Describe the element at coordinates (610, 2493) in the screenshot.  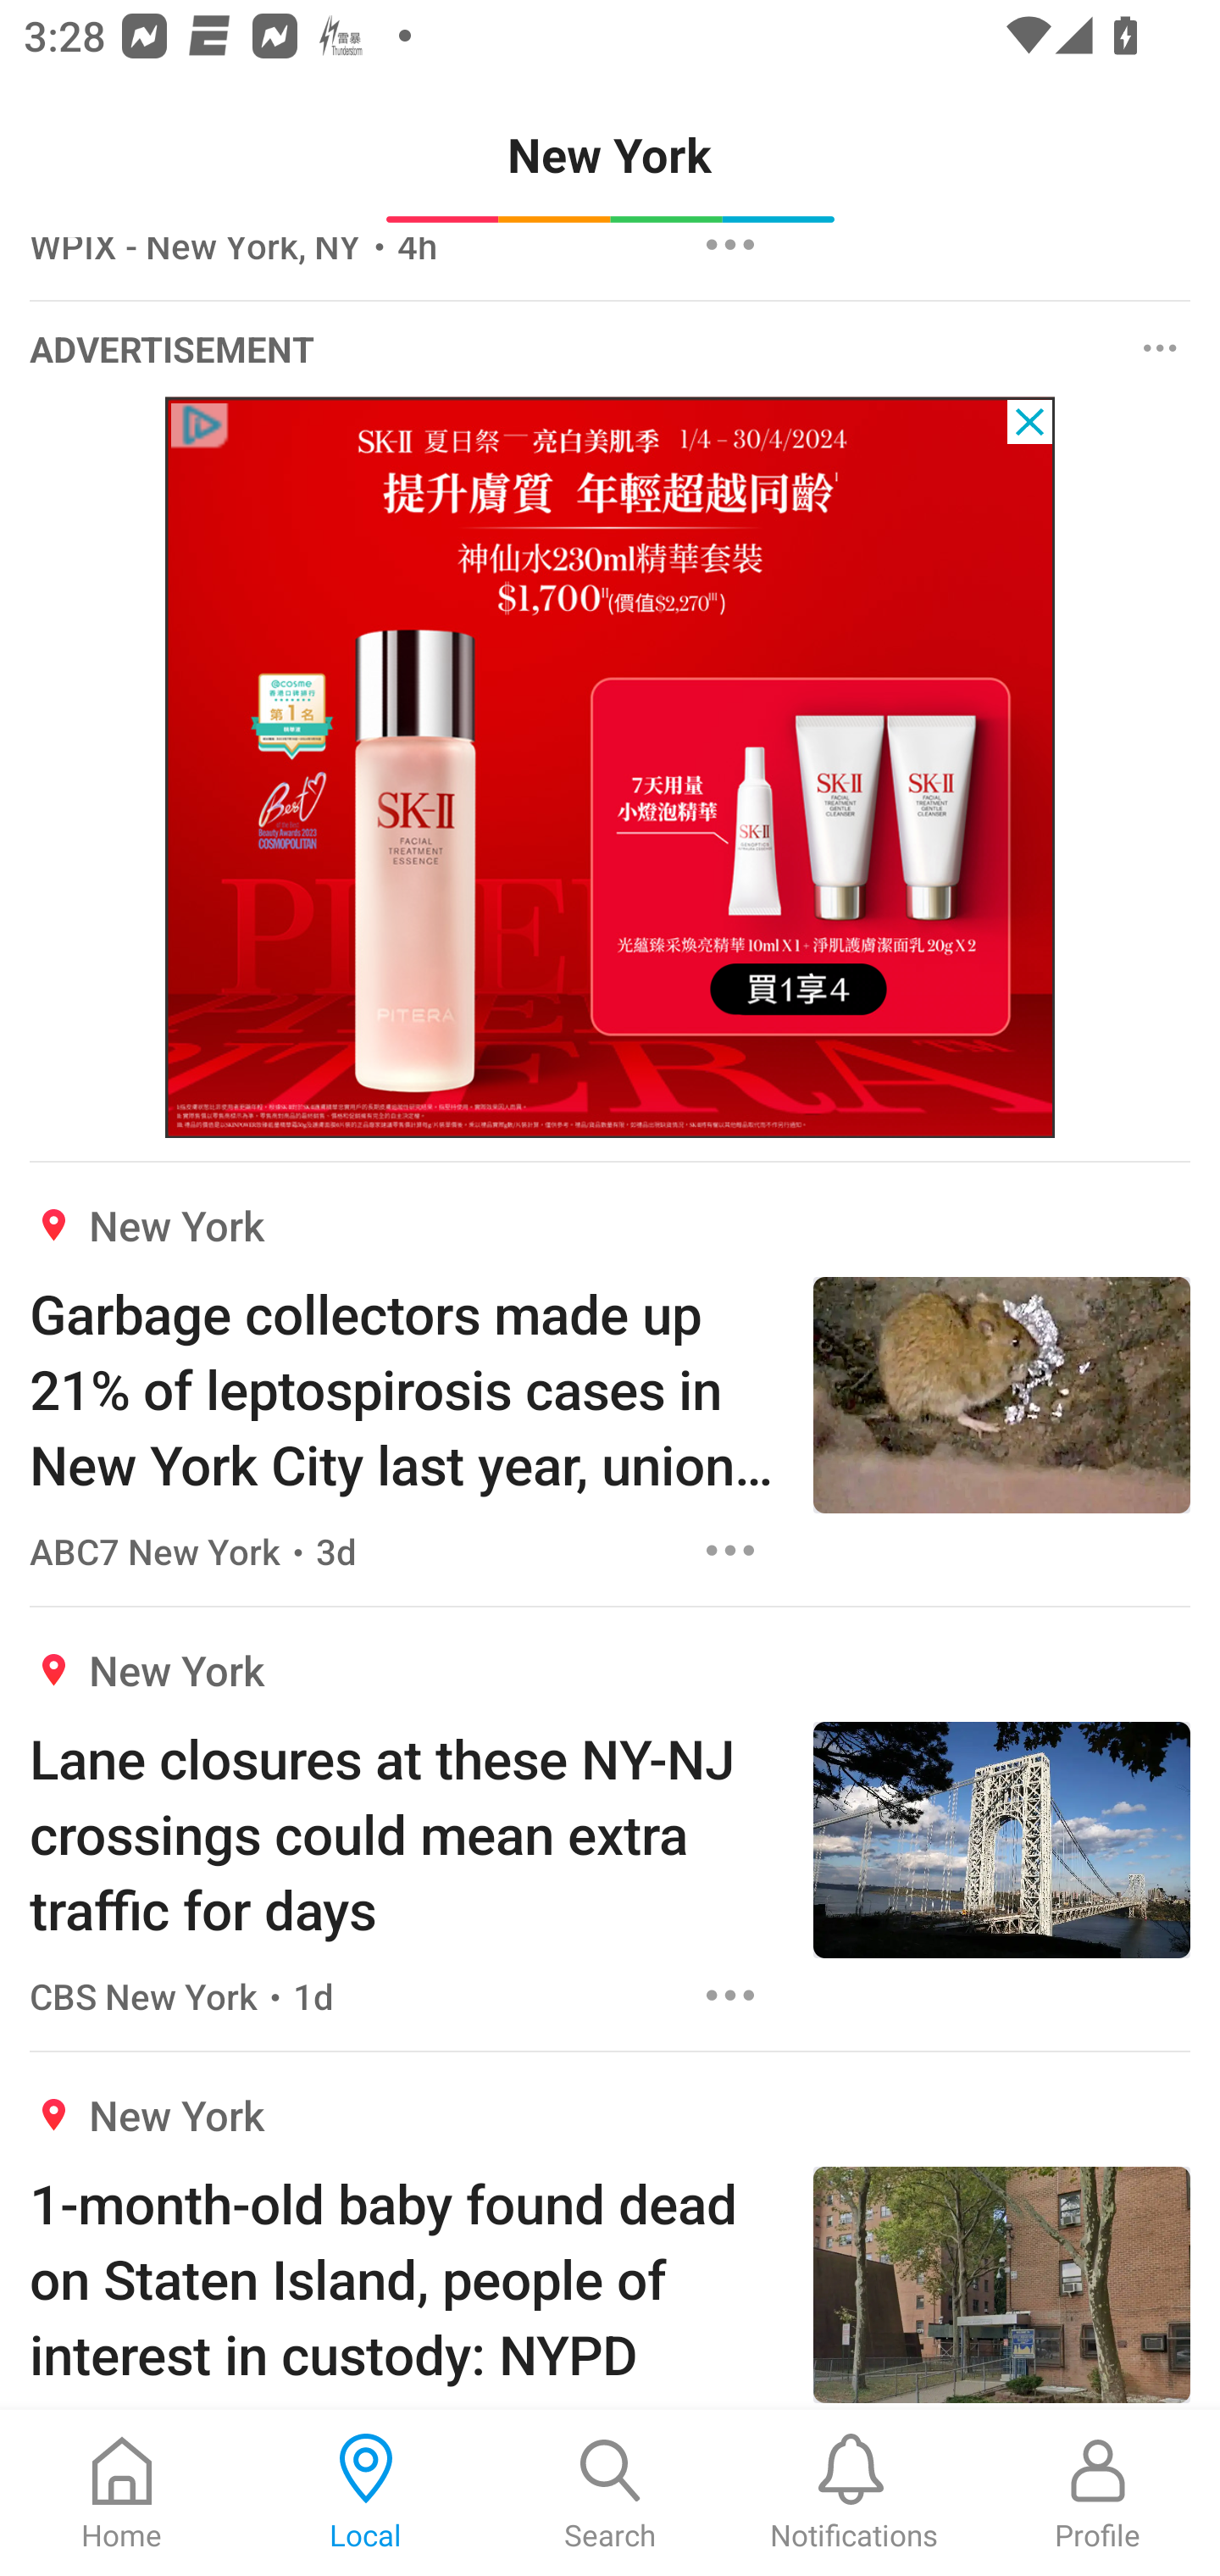
I see `Search` at that location.